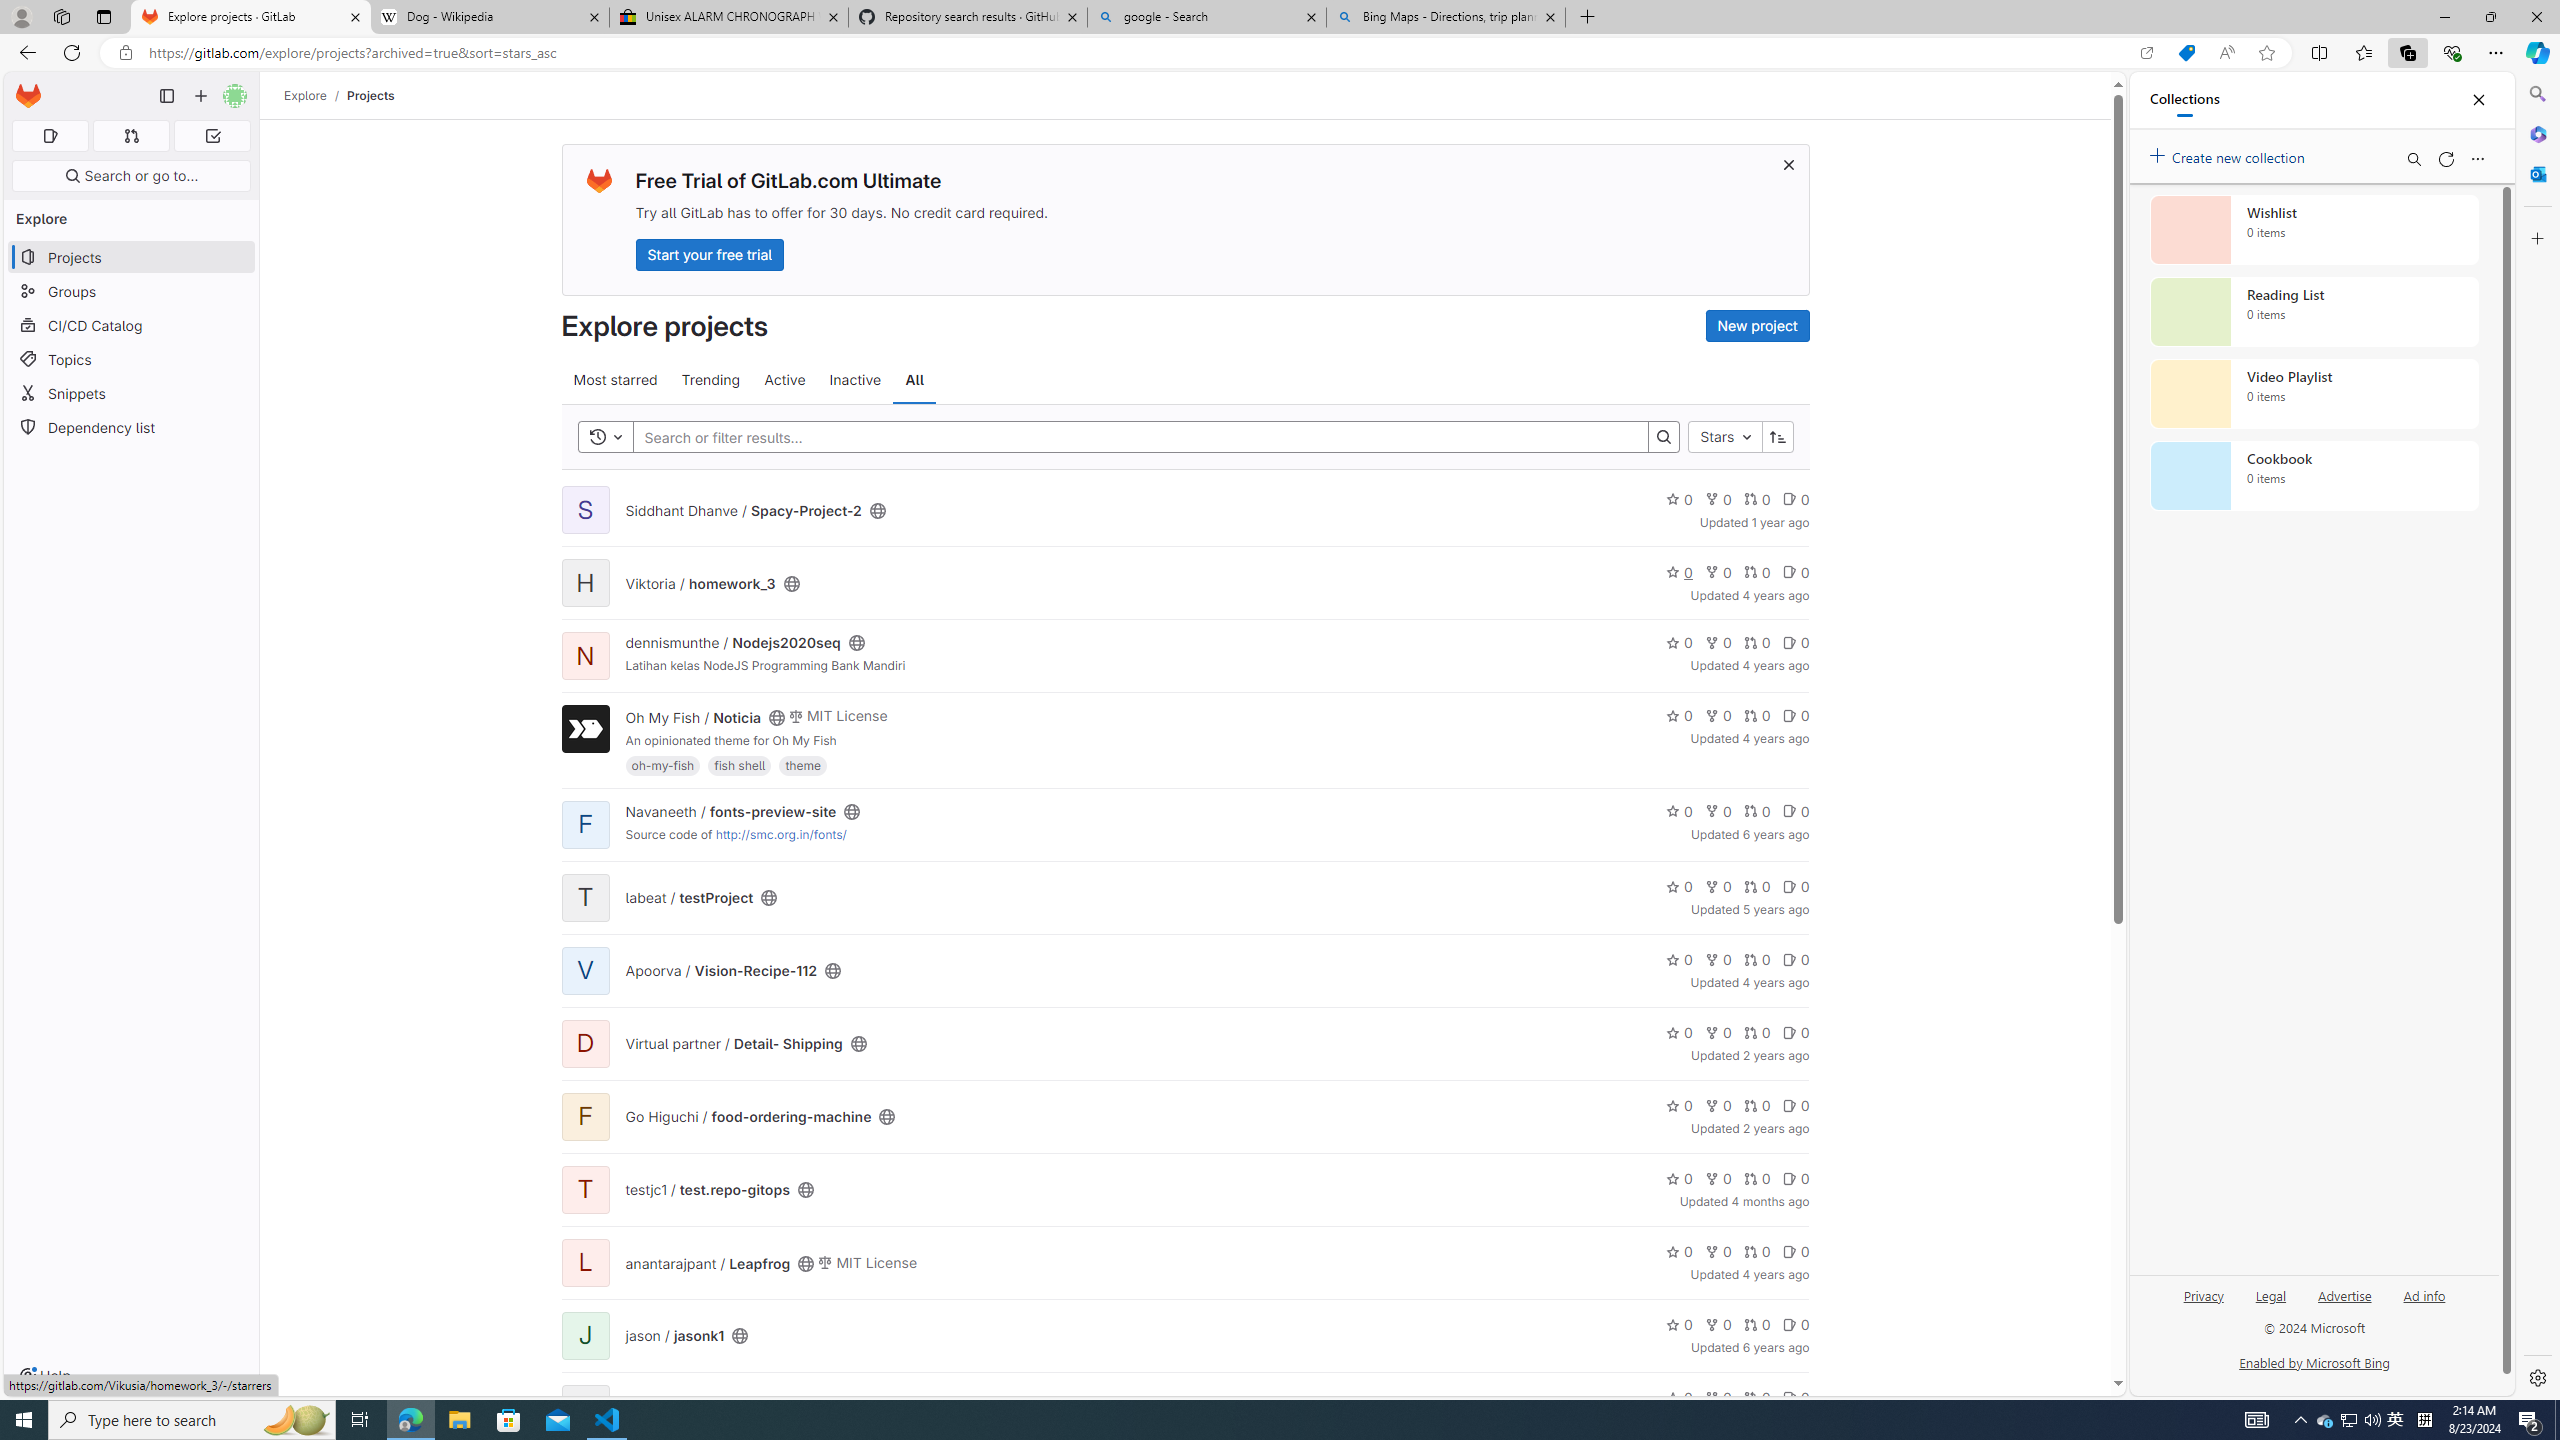 Image resolution: width=2560 pixels, height=1440 pixels. I want to click on New project, so click(1756, 326).